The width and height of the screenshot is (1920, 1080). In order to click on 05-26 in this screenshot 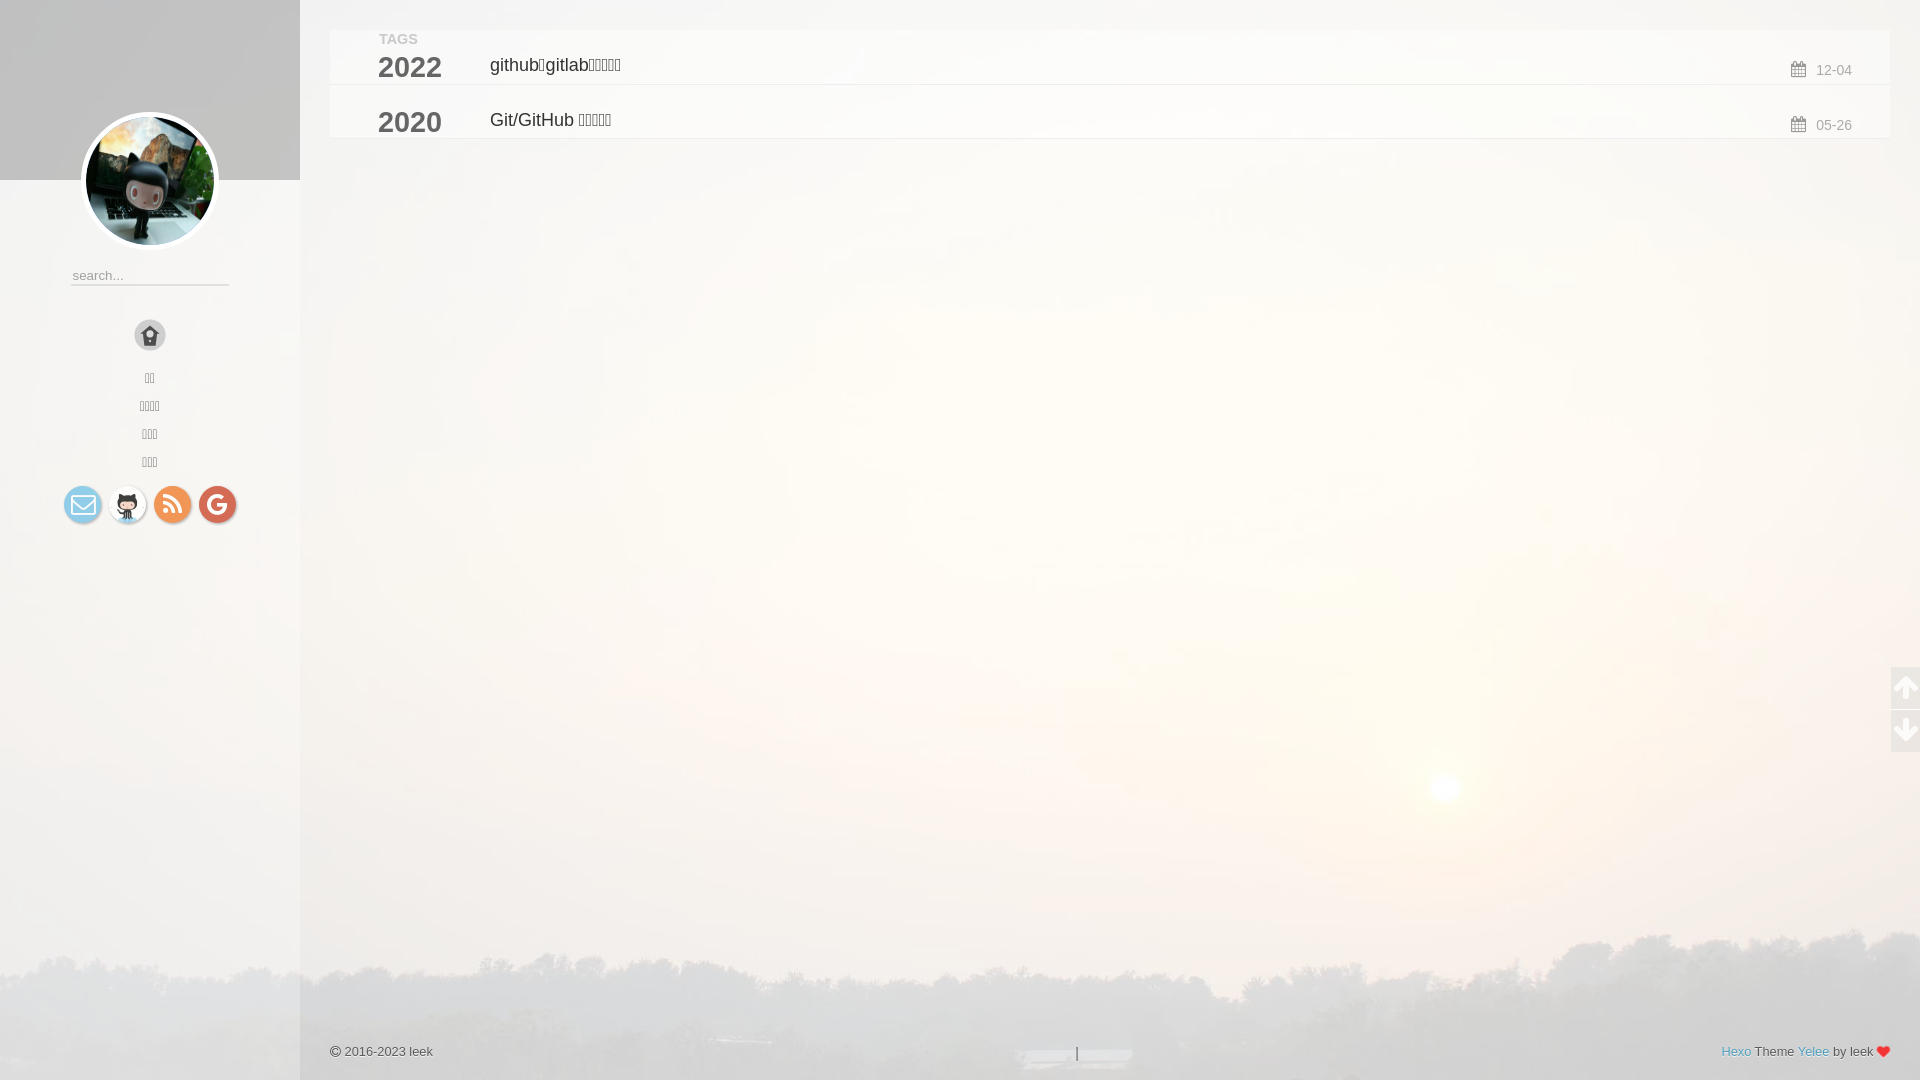, I will do `click(1822, 124)`.